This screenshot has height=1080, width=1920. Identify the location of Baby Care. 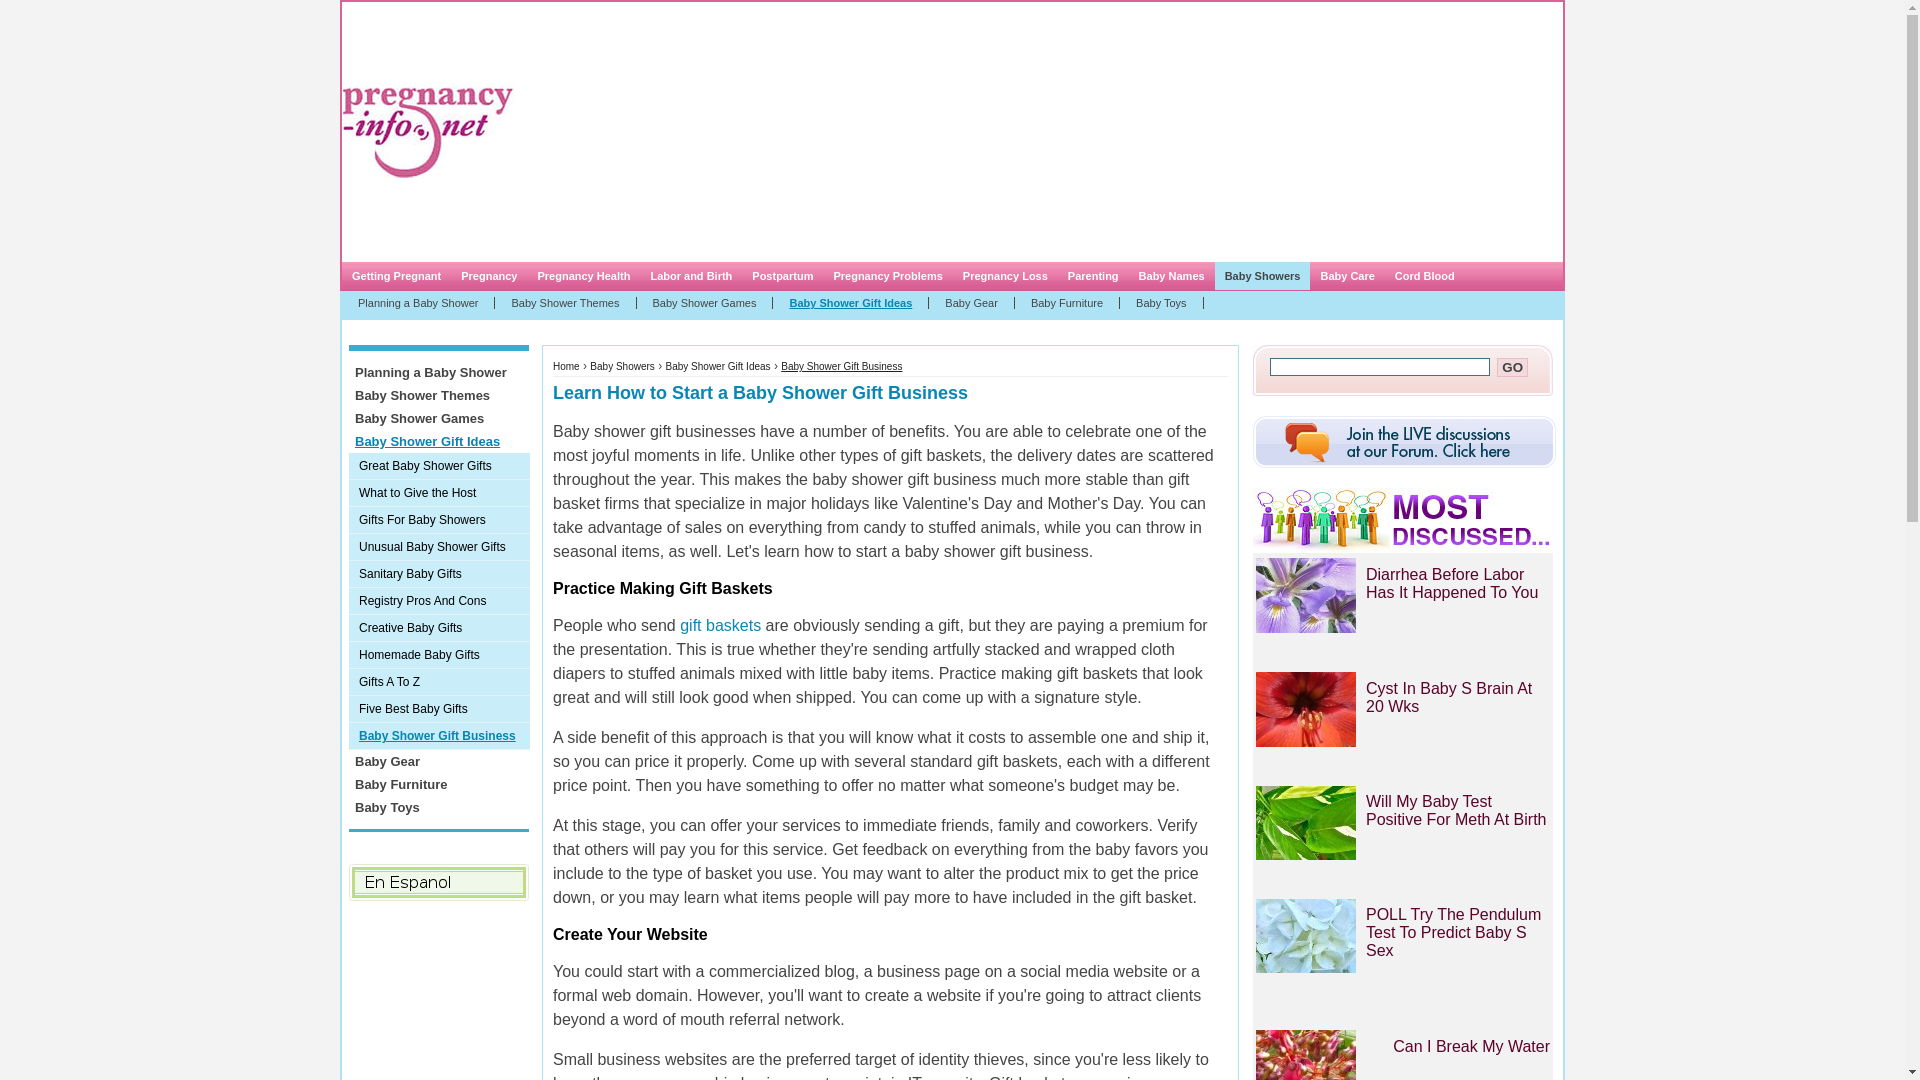
(1346, 276).